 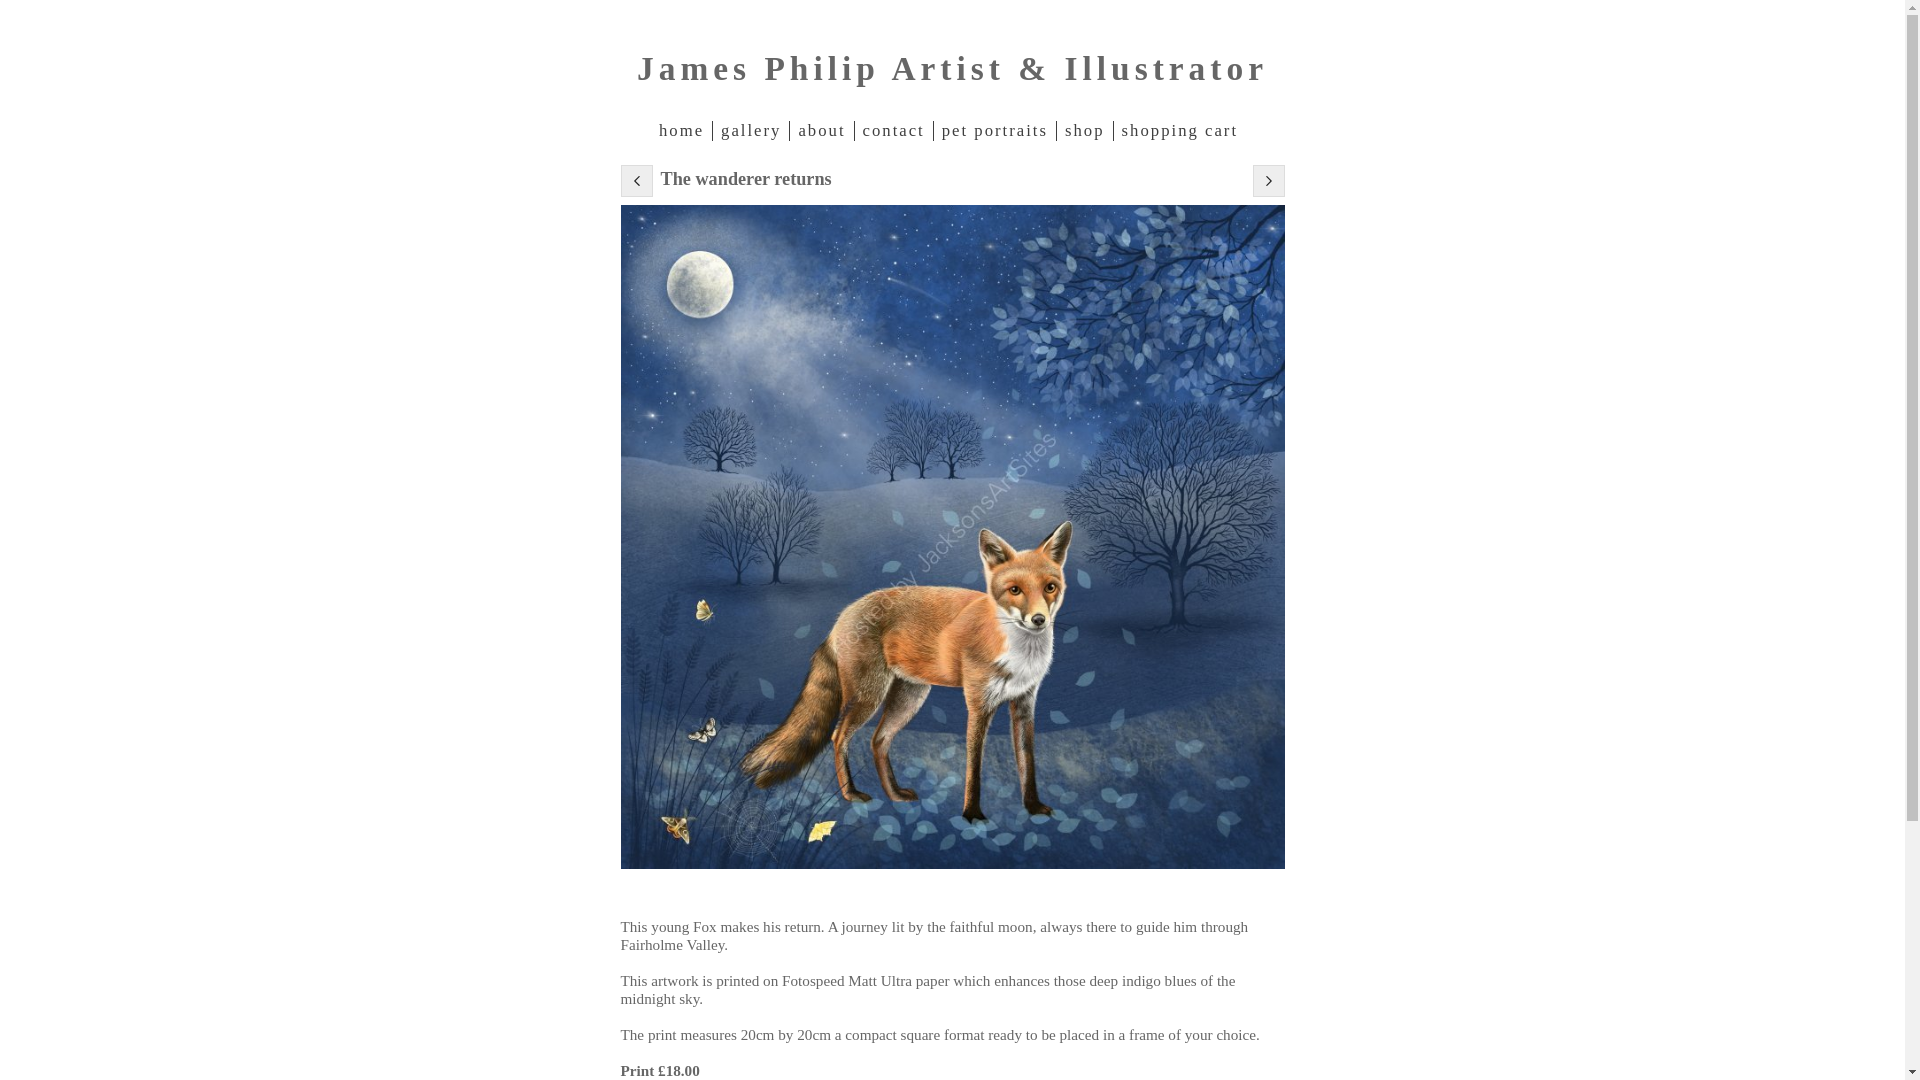 What do you see at coordinates (750, 130) in the screenshot?
I see `gallery` at bounding box center [750, 130].